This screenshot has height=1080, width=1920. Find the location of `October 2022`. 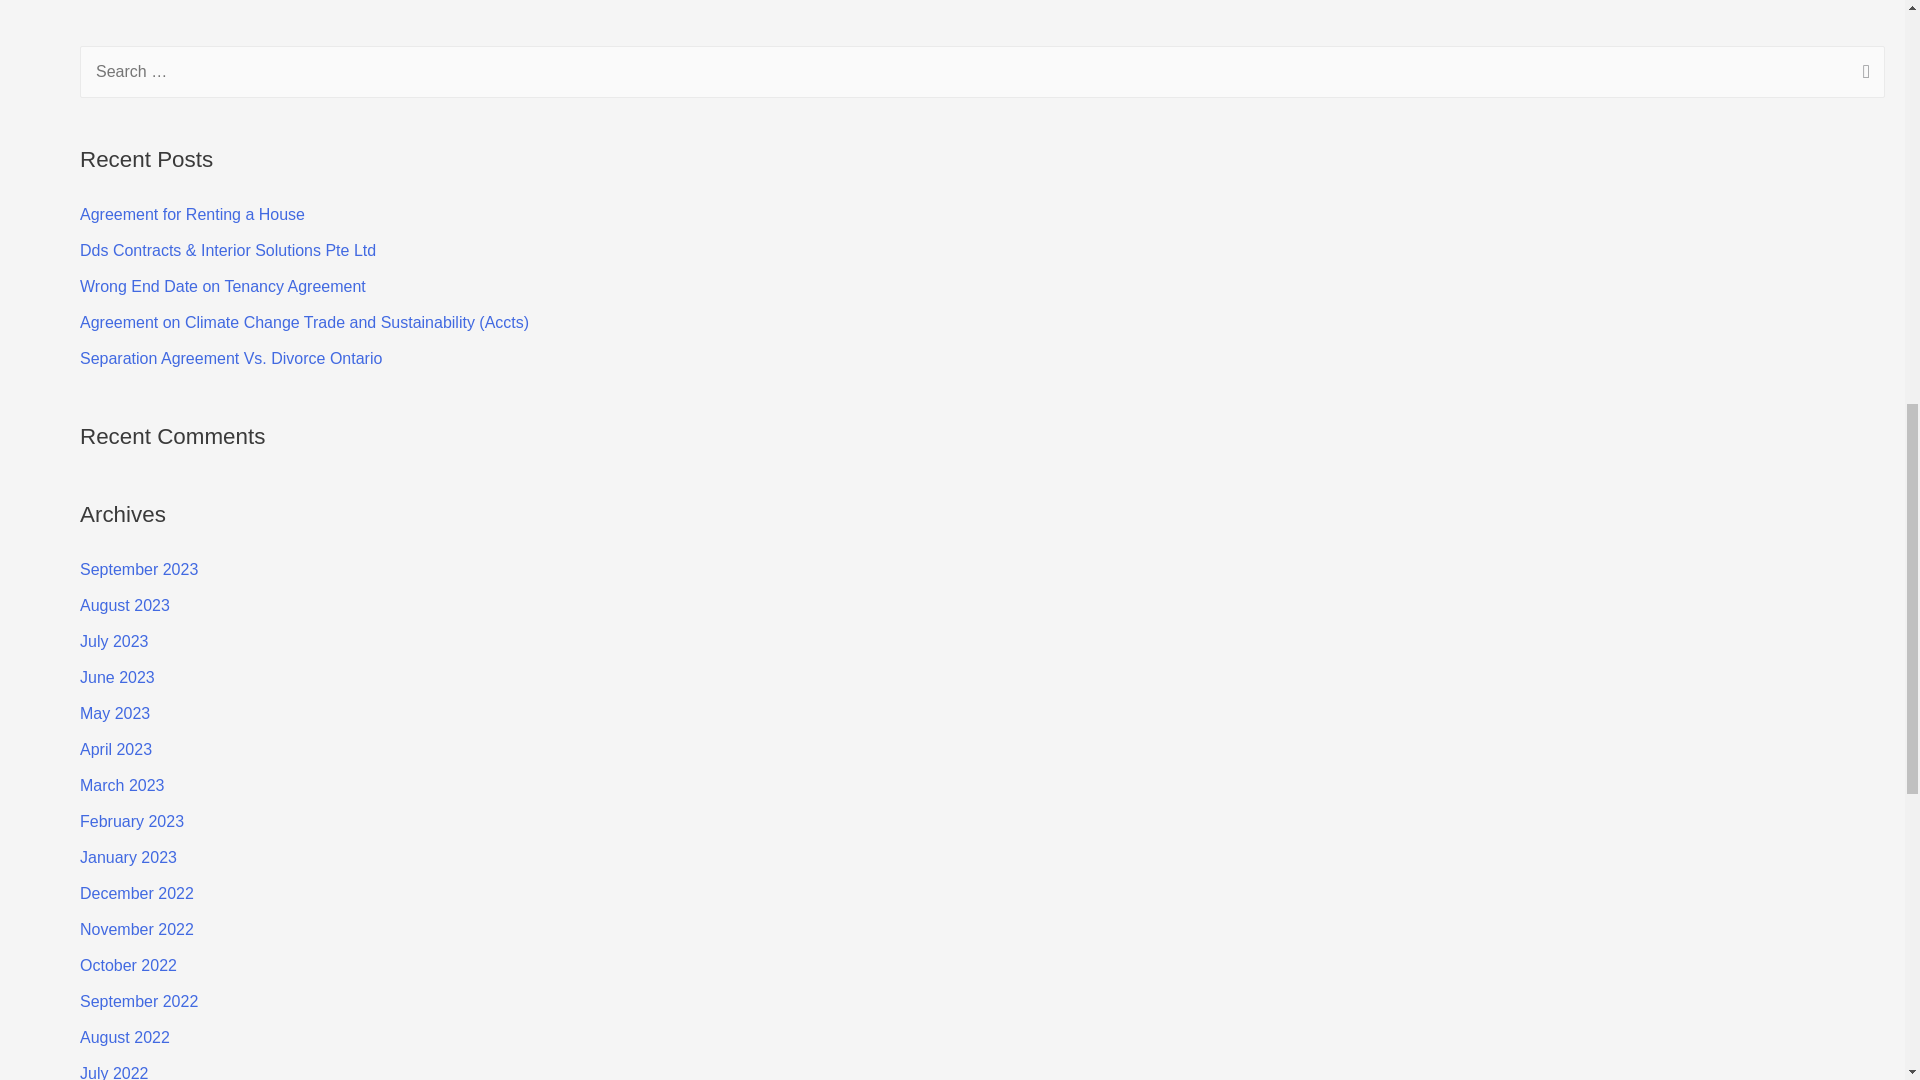

October 2022 is located at coordinates (128, 965).